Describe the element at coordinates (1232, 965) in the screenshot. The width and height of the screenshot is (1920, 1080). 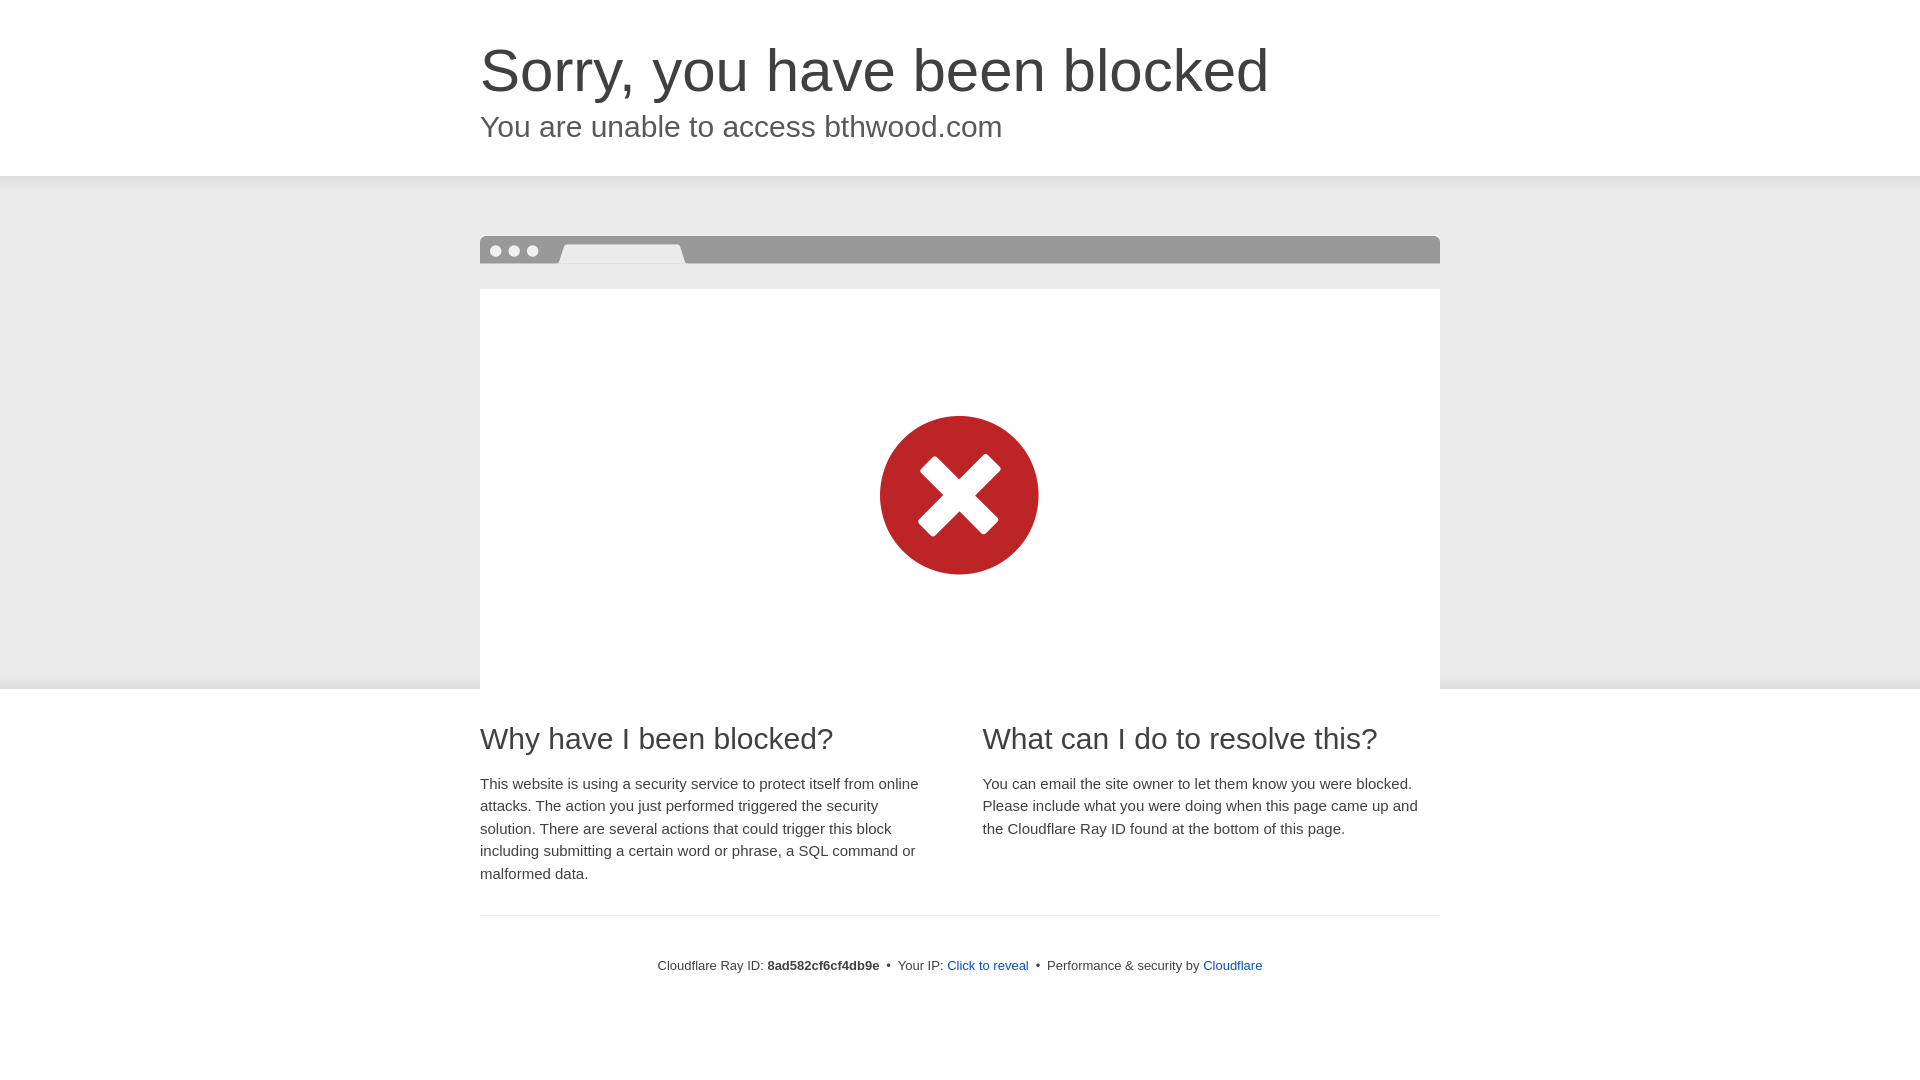
I see `Cloudflare` at that location.